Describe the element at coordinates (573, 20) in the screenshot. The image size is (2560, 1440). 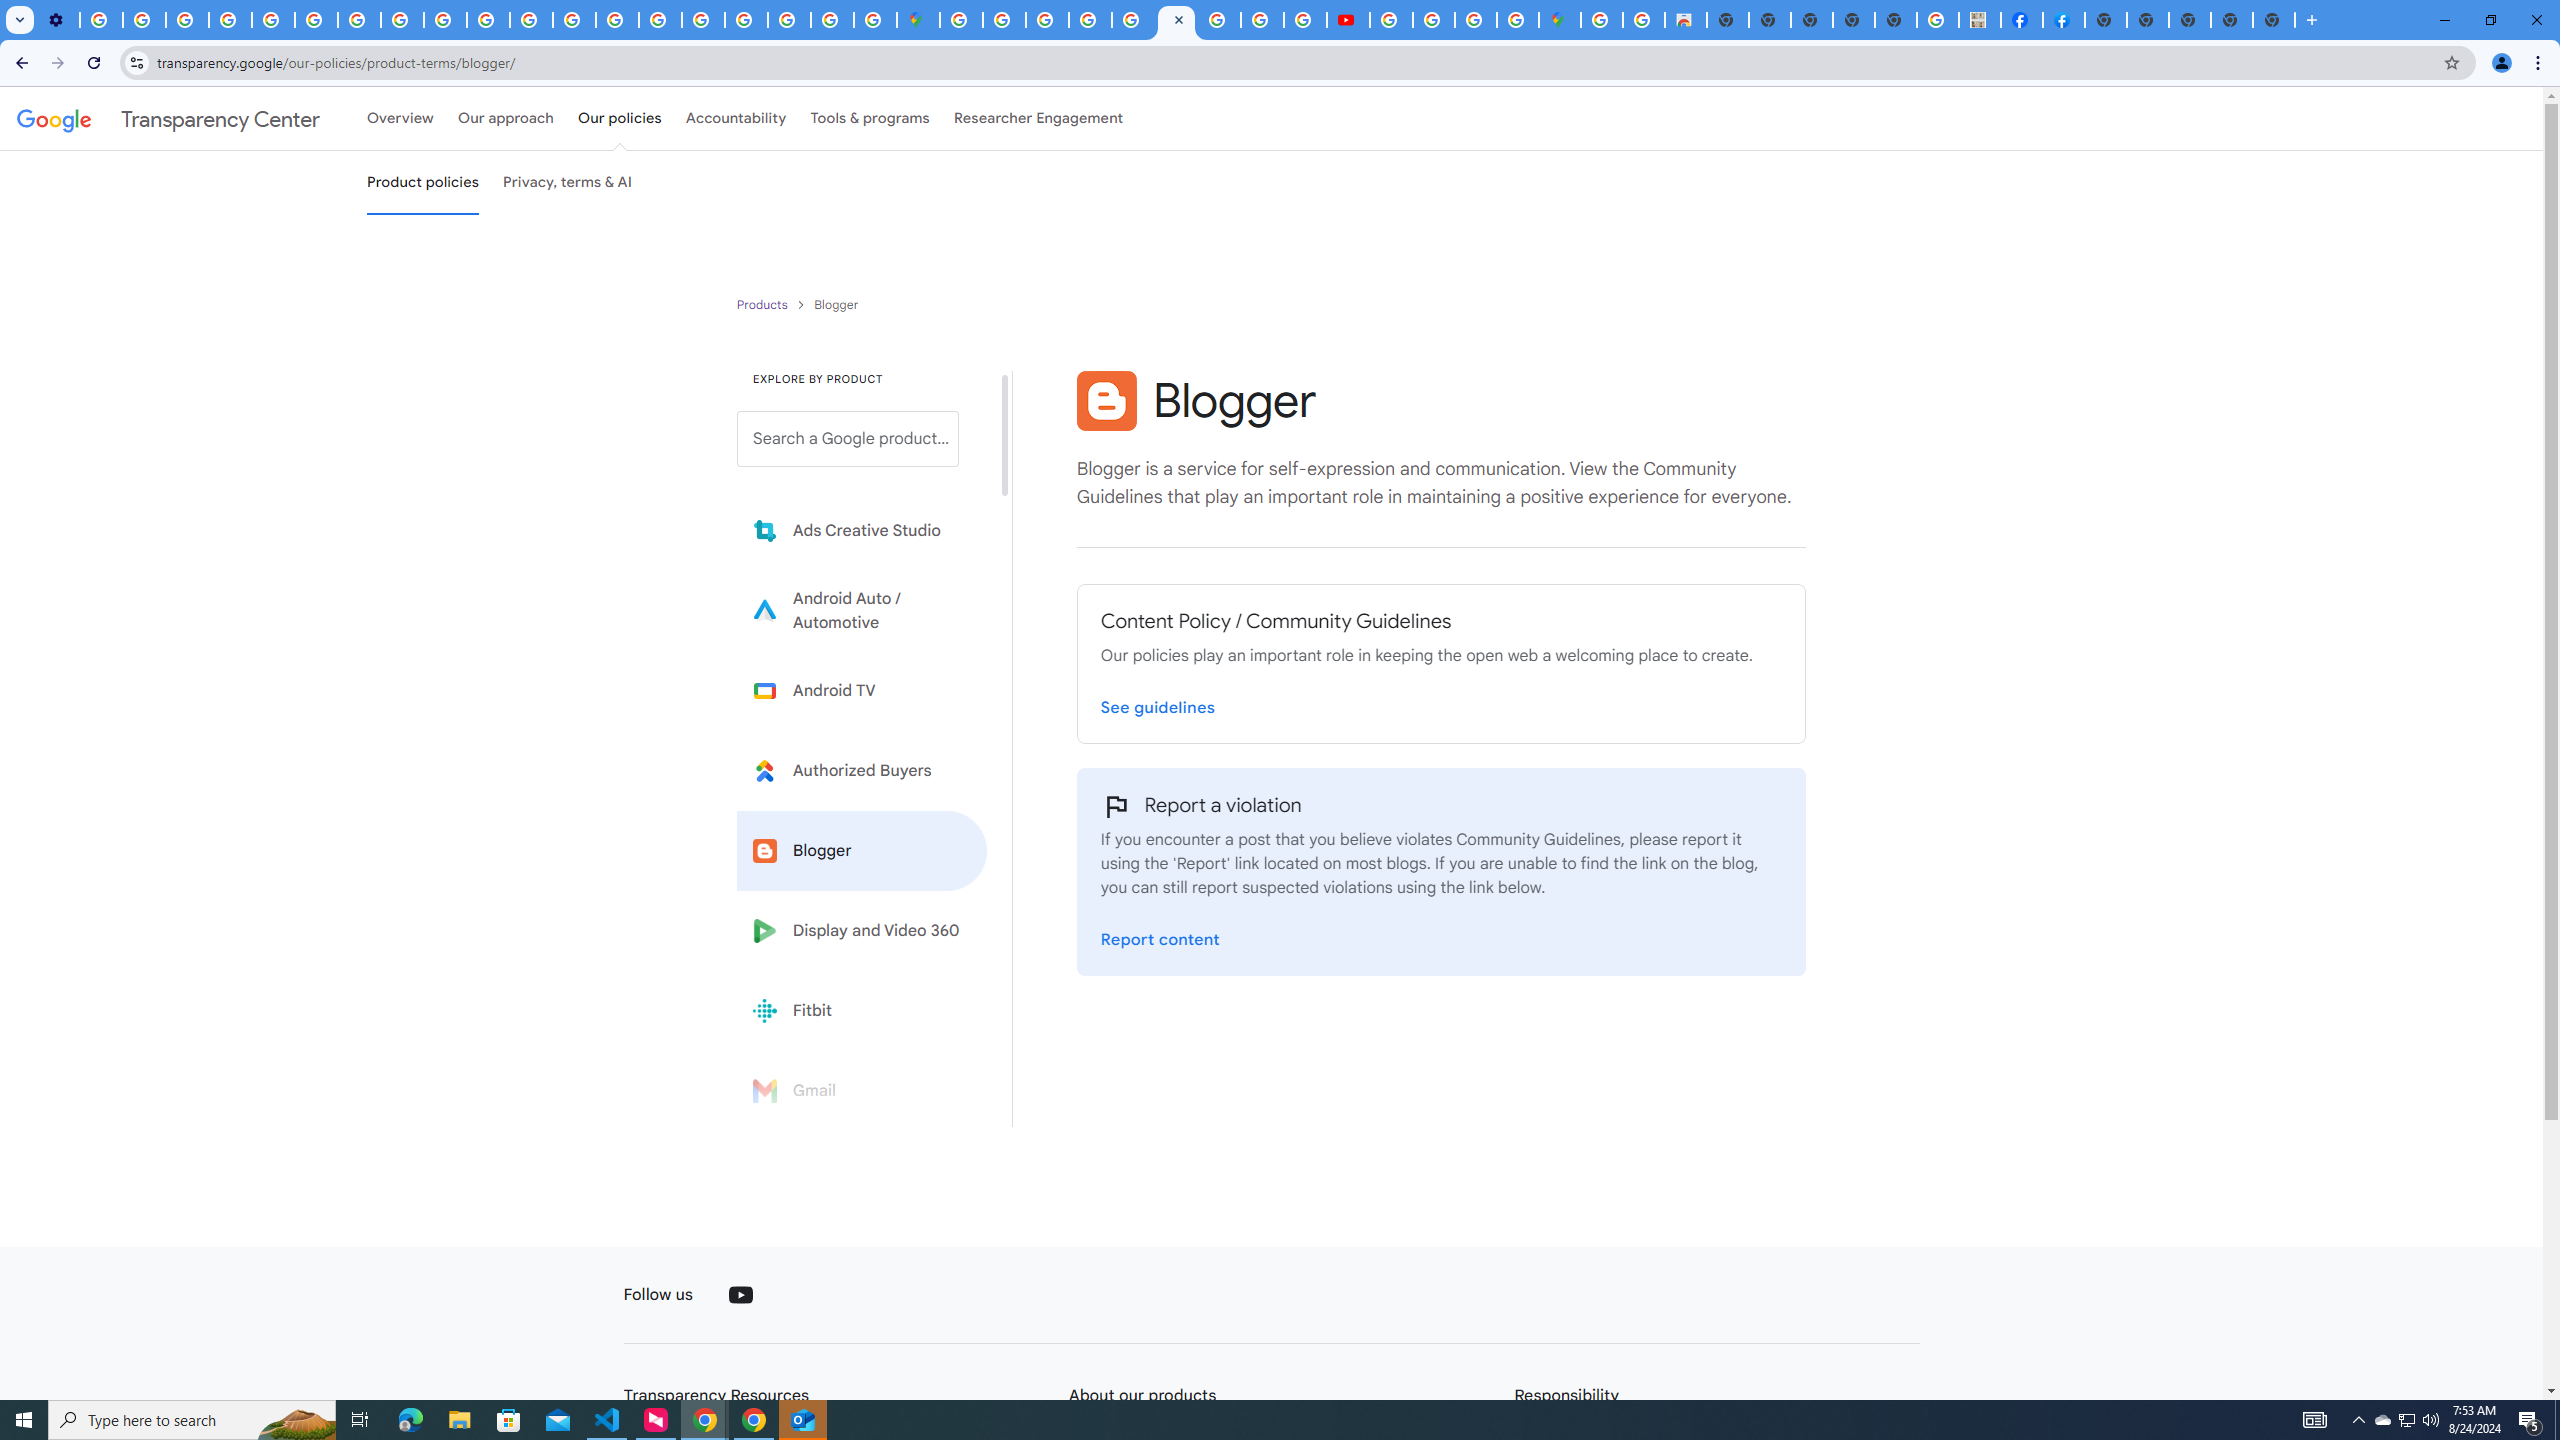
I see `Privacy Help Center - Policies Help` at that location.